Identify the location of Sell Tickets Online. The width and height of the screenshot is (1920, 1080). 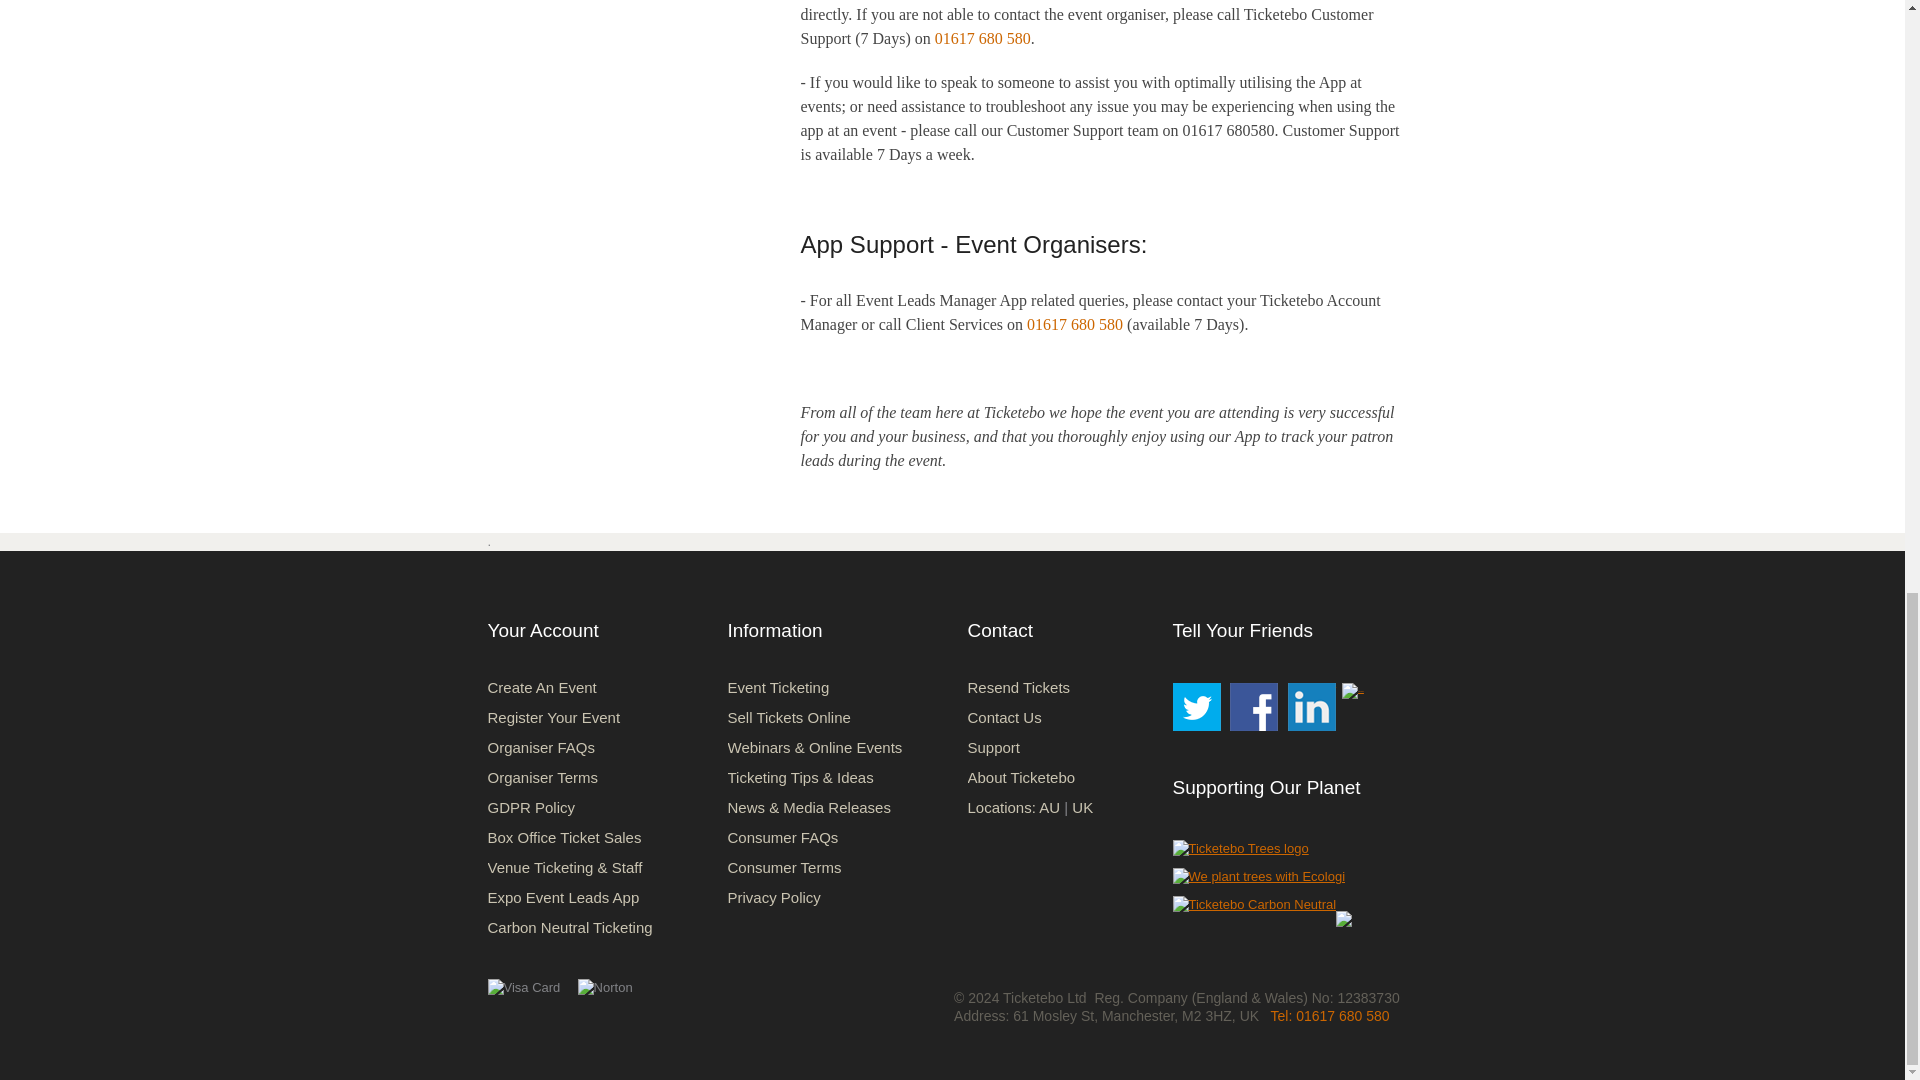
(788, 716).